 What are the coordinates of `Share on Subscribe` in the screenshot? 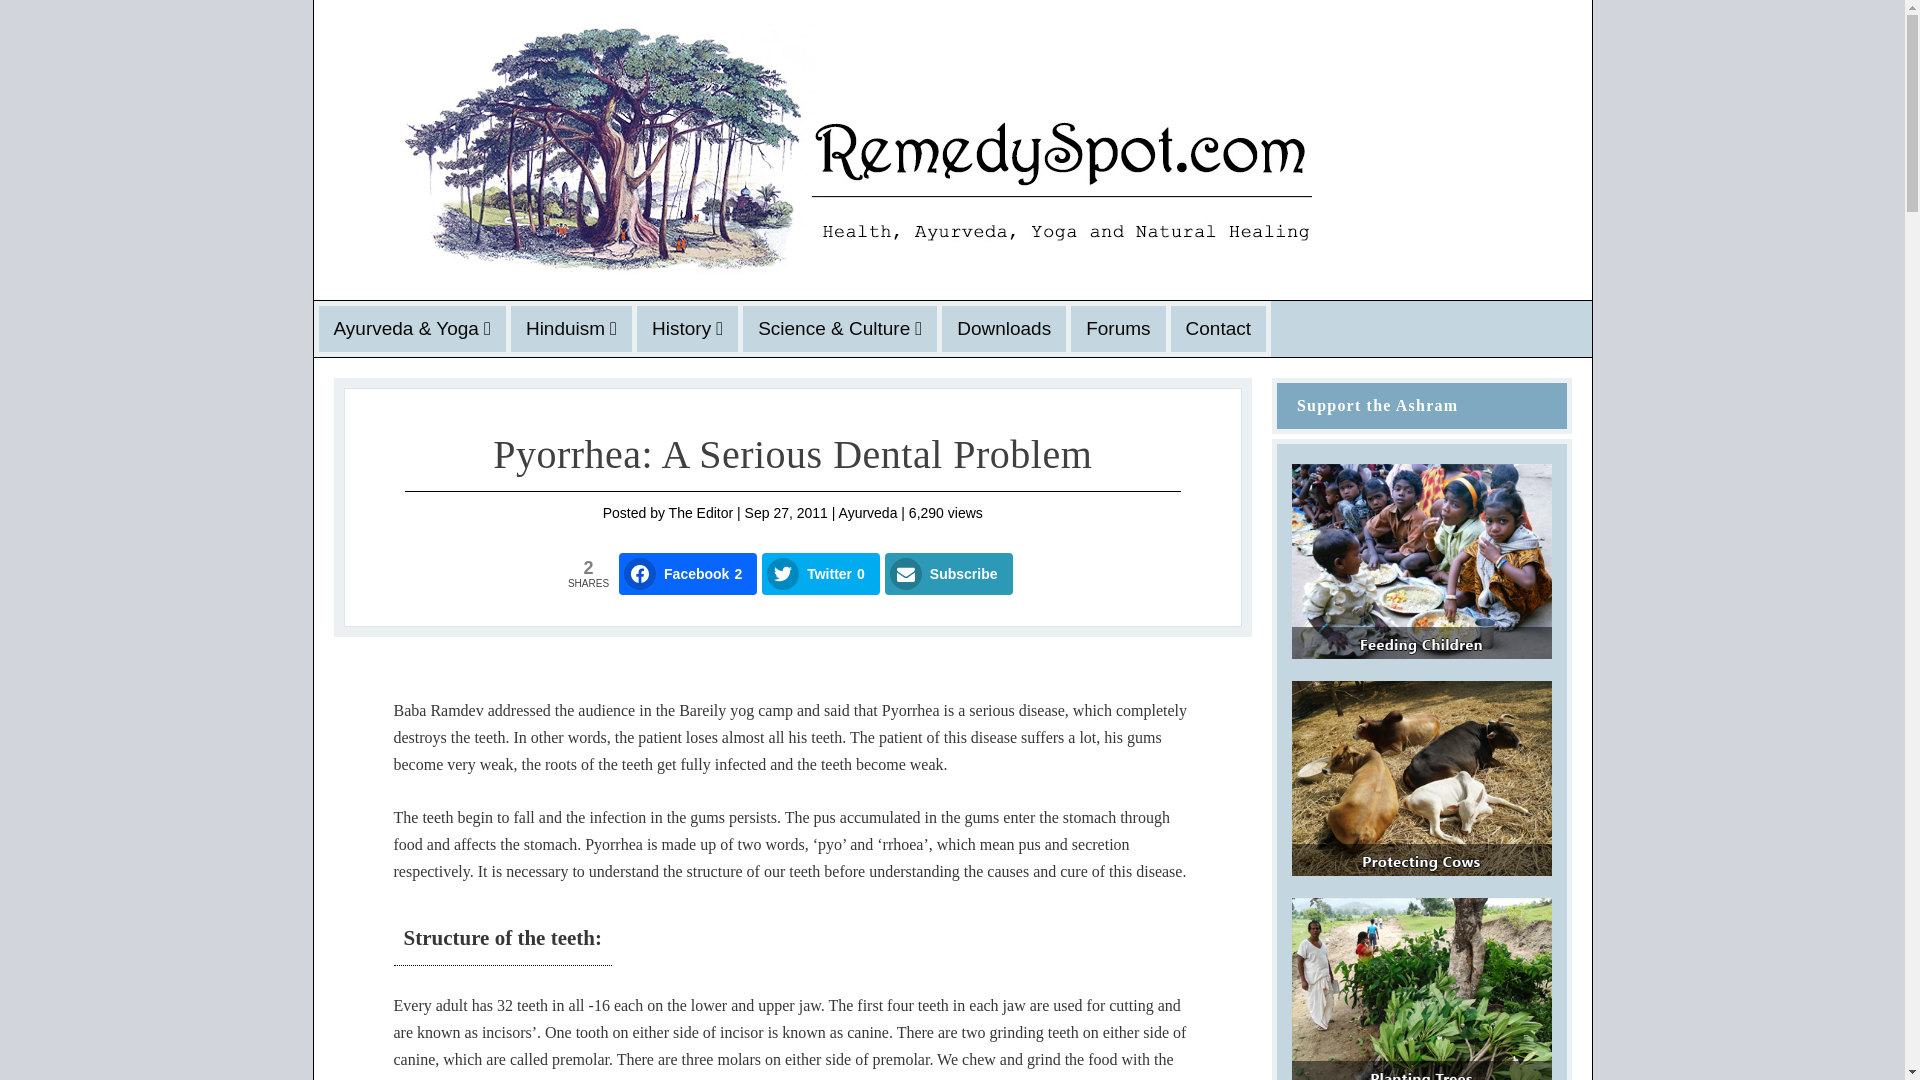 It's located at (949, 574).